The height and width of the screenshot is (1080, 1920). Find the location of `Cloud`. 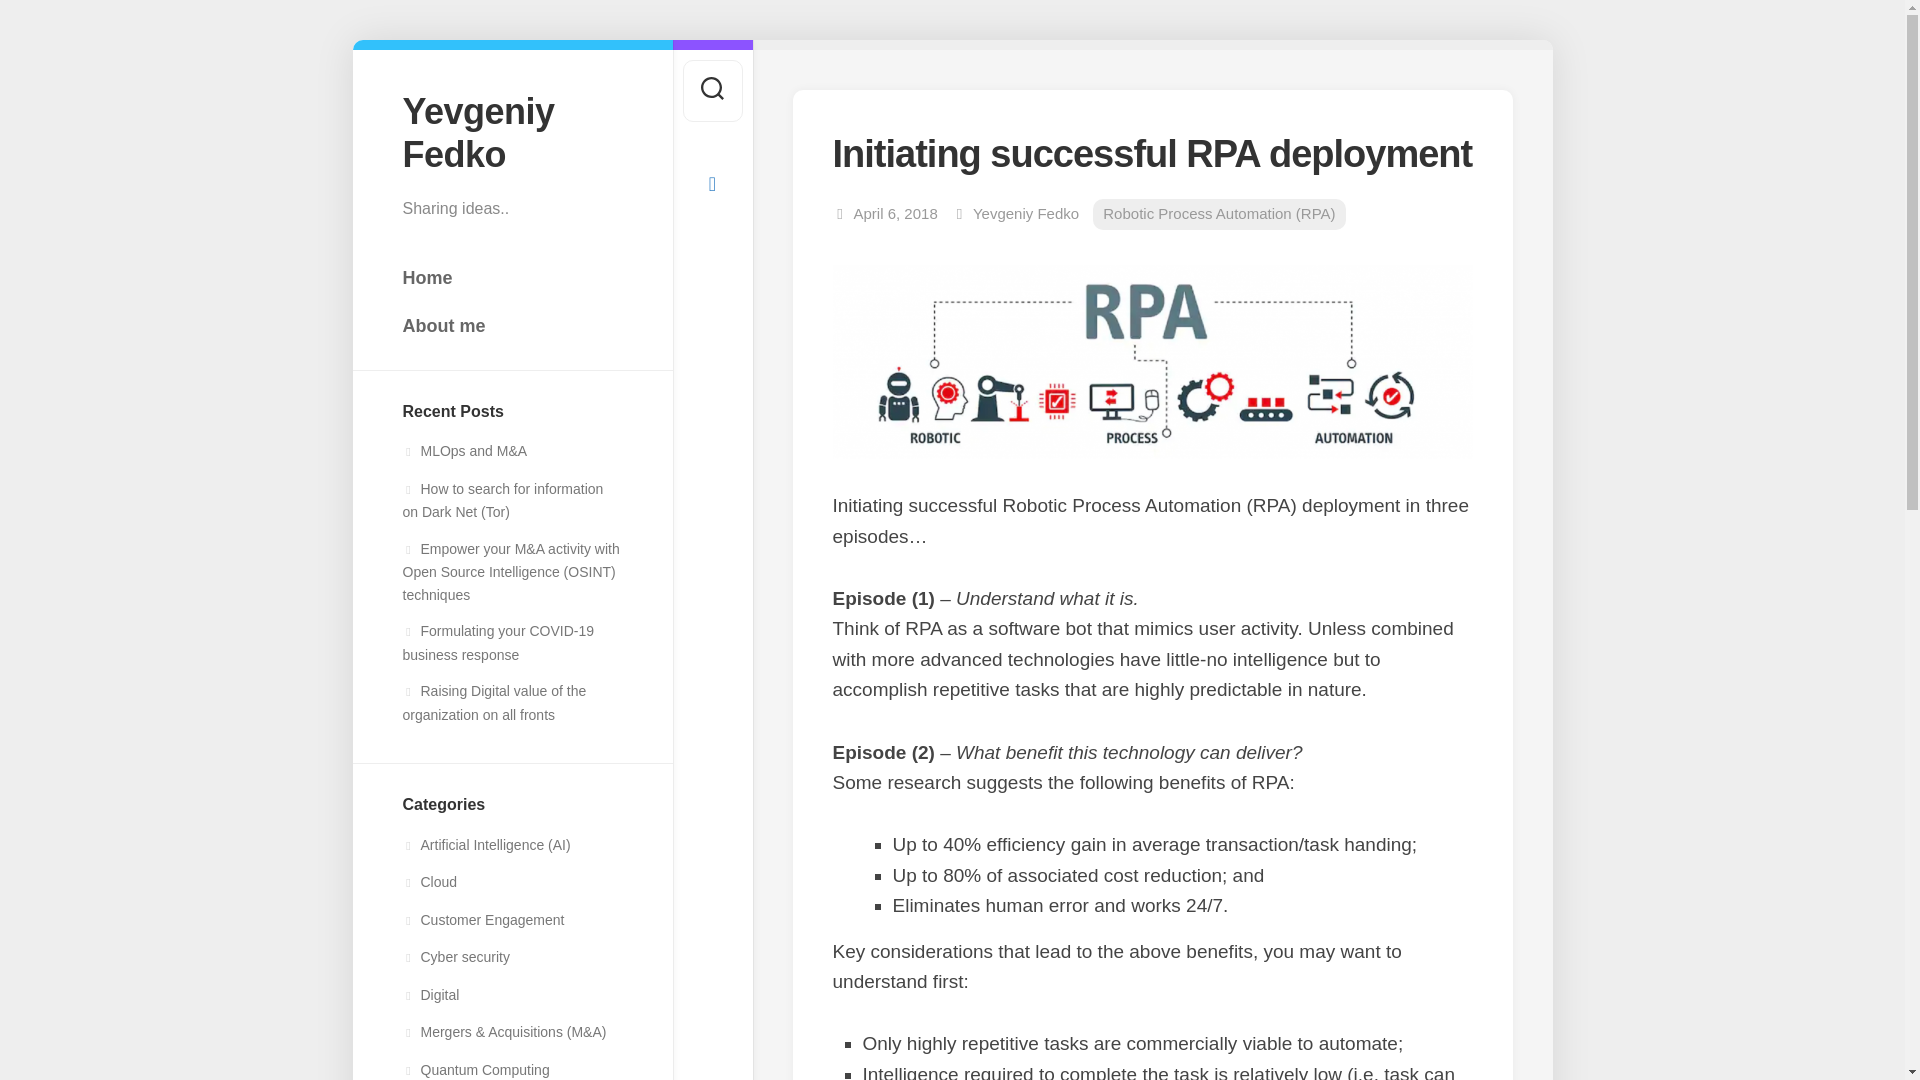

Cloud is located at coordinates (428, 881).